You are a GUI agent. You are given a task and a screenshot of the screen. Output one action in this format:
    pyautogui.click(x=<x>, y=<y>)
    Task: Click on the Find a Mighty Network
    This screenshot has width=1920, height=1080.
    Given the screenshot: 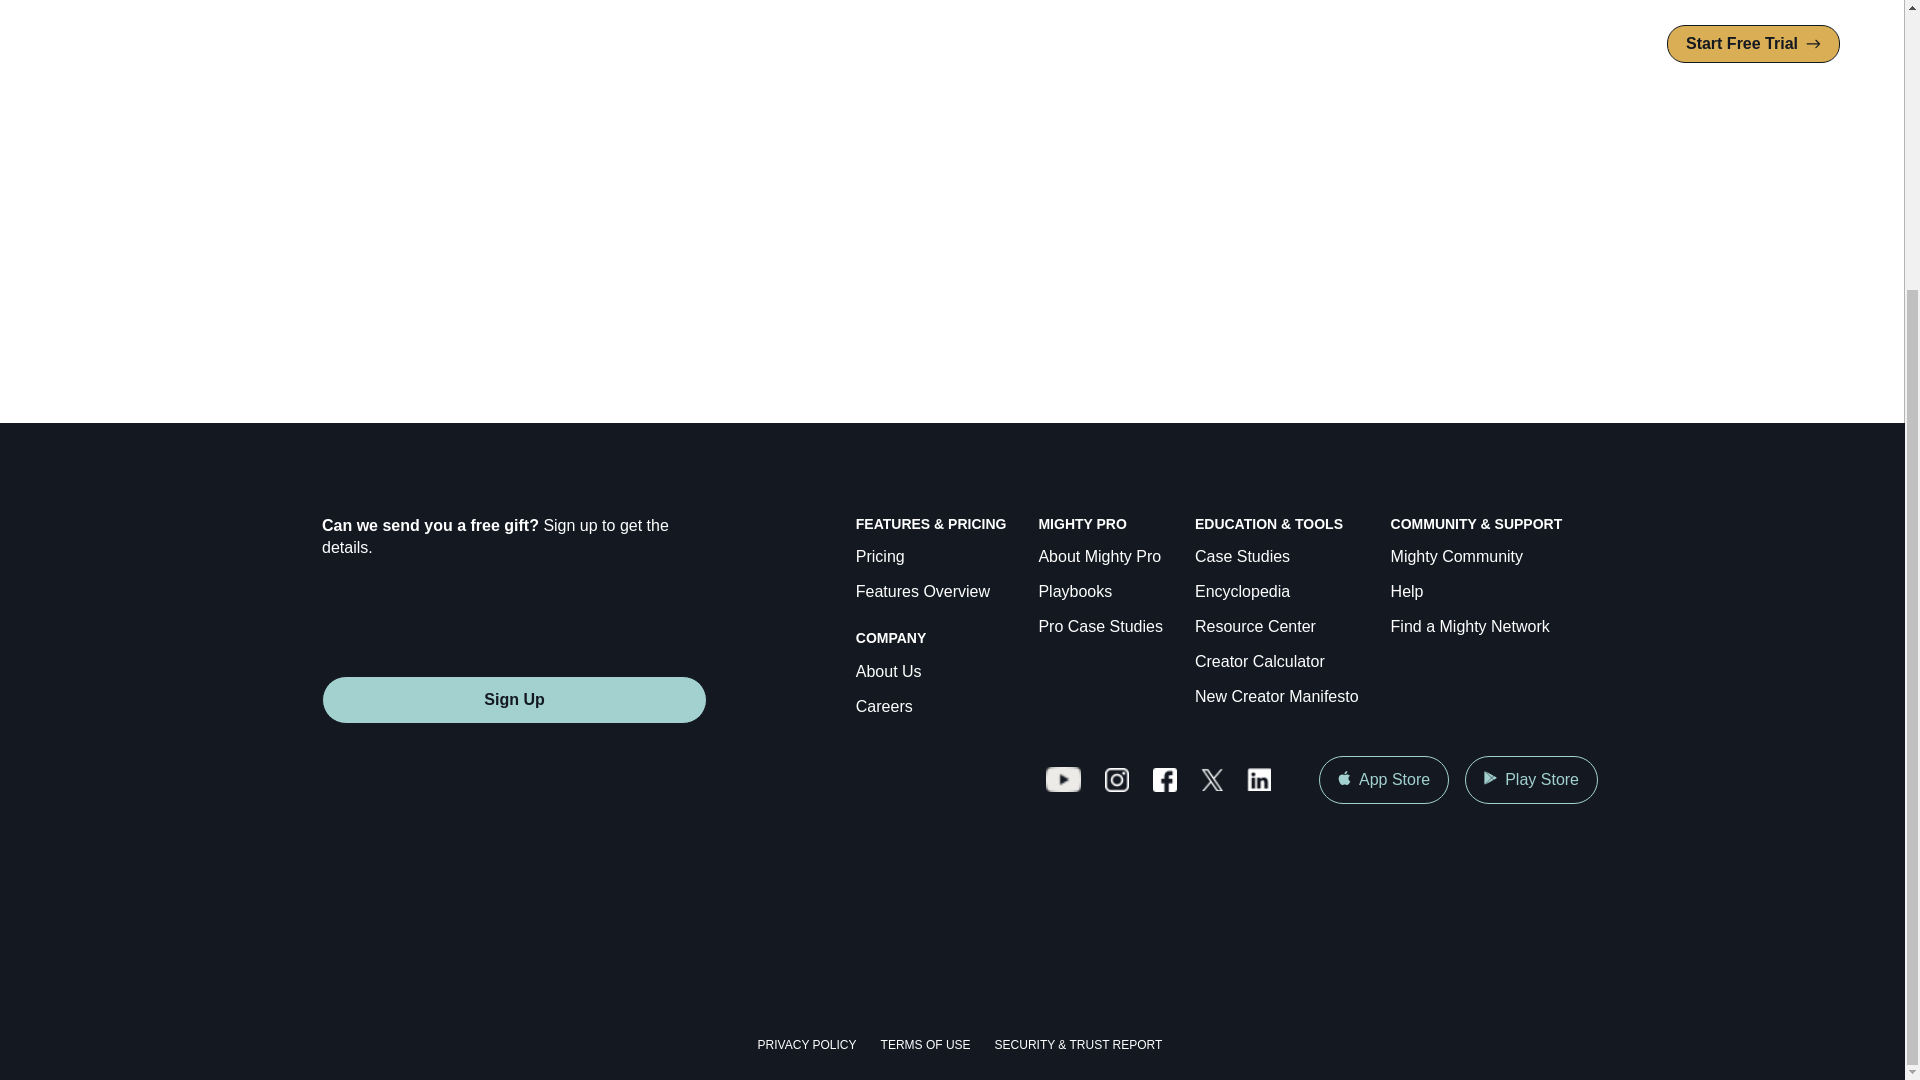 What is the action you would take?
    pyautogui.click(x=1470, y=627)
    